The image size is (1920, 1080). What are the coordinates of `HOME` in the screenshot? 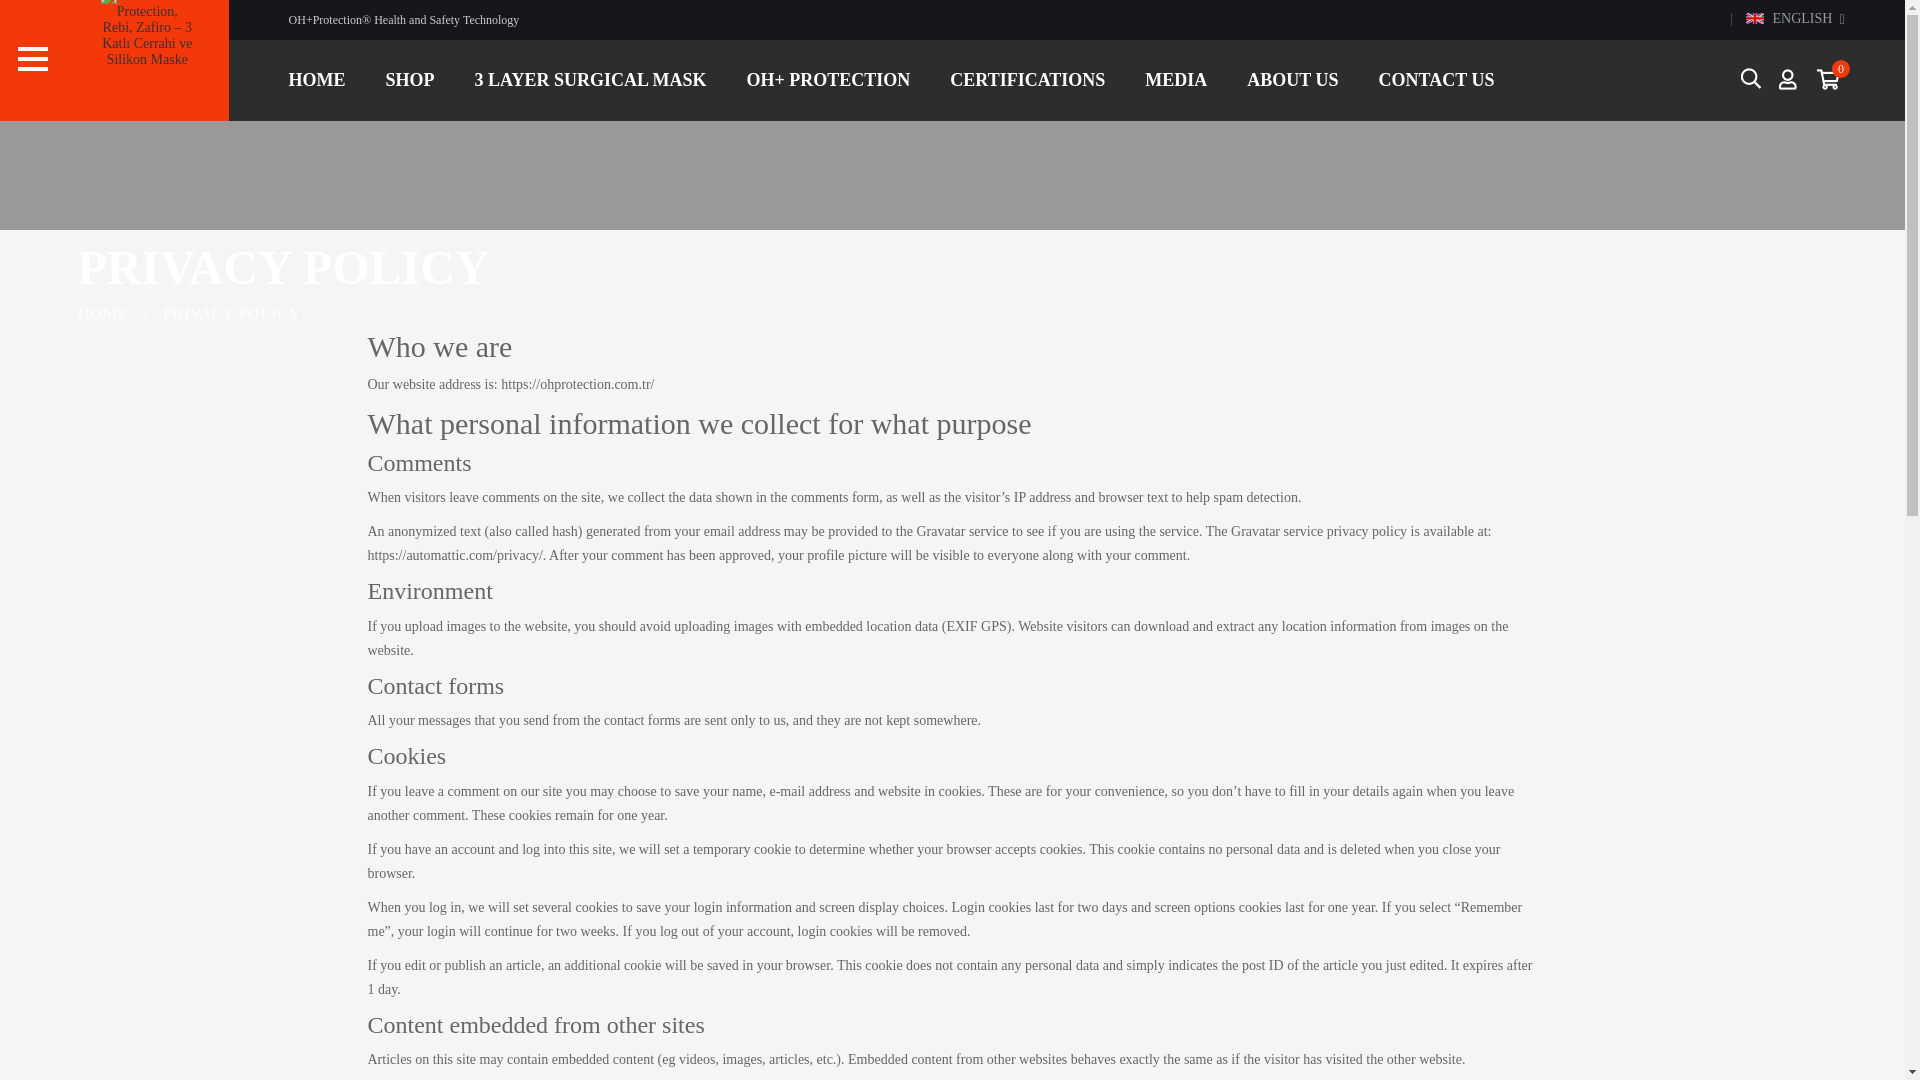 It's located at (317, 80).